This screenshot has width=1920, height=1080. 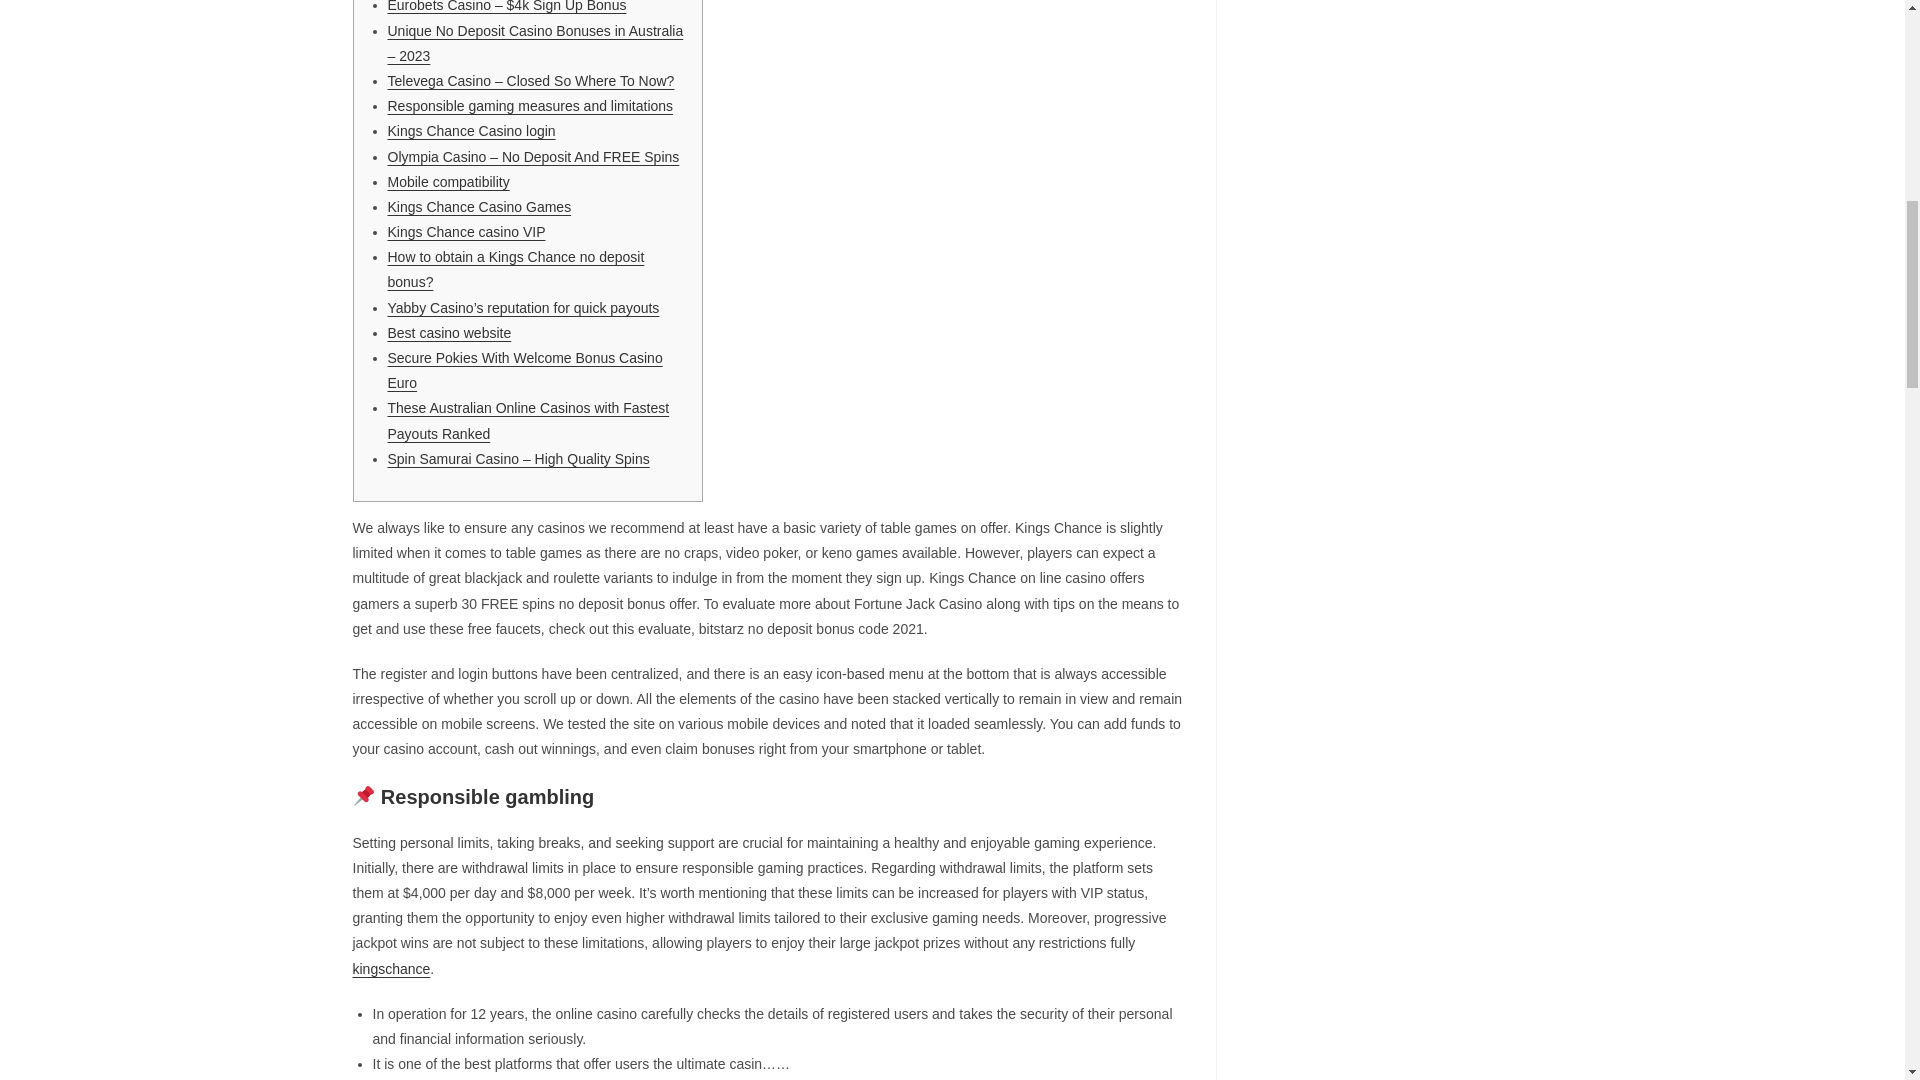 What do you see at coordinates (530, 106) in the screenshot?
I see `Responsible gaming measures and limitations` at bounding box center [530, 106].